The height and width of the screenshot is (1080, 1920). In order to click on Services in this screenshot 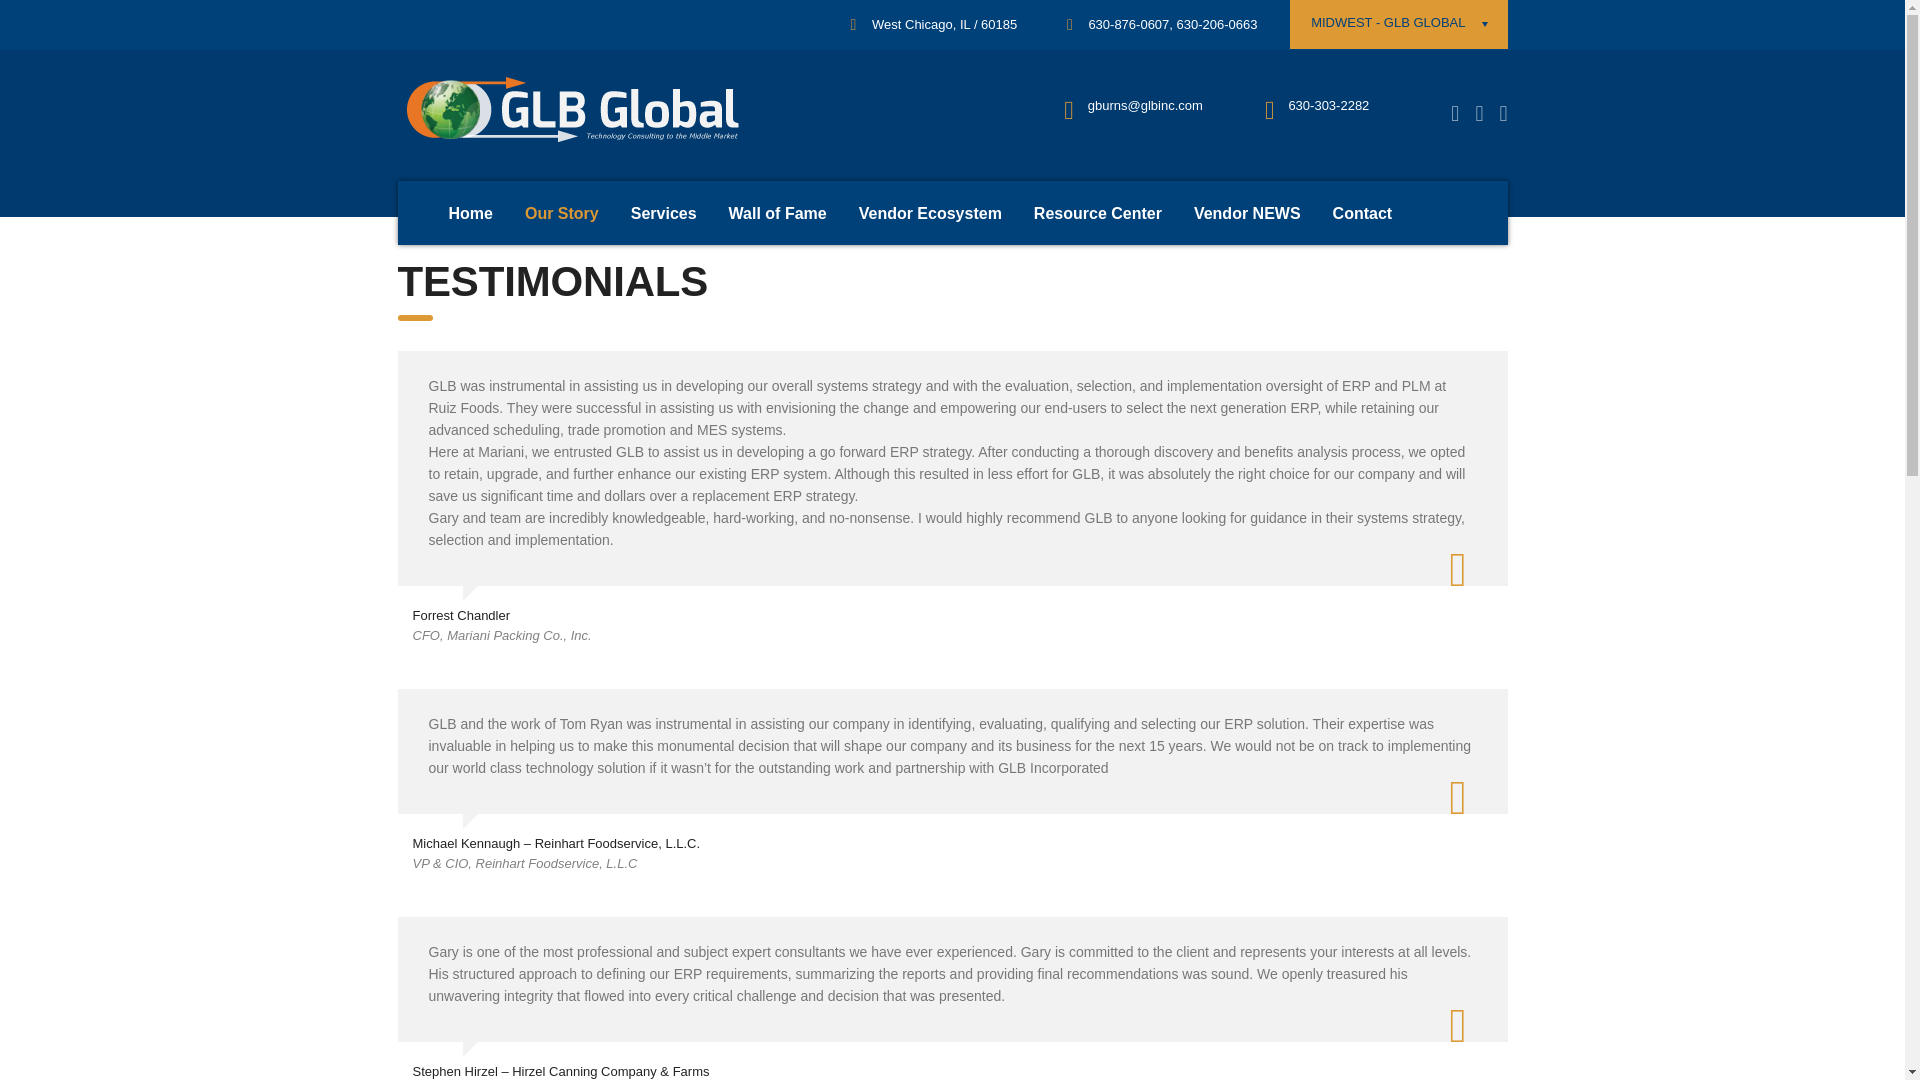, I will do `click(663, 213)`.